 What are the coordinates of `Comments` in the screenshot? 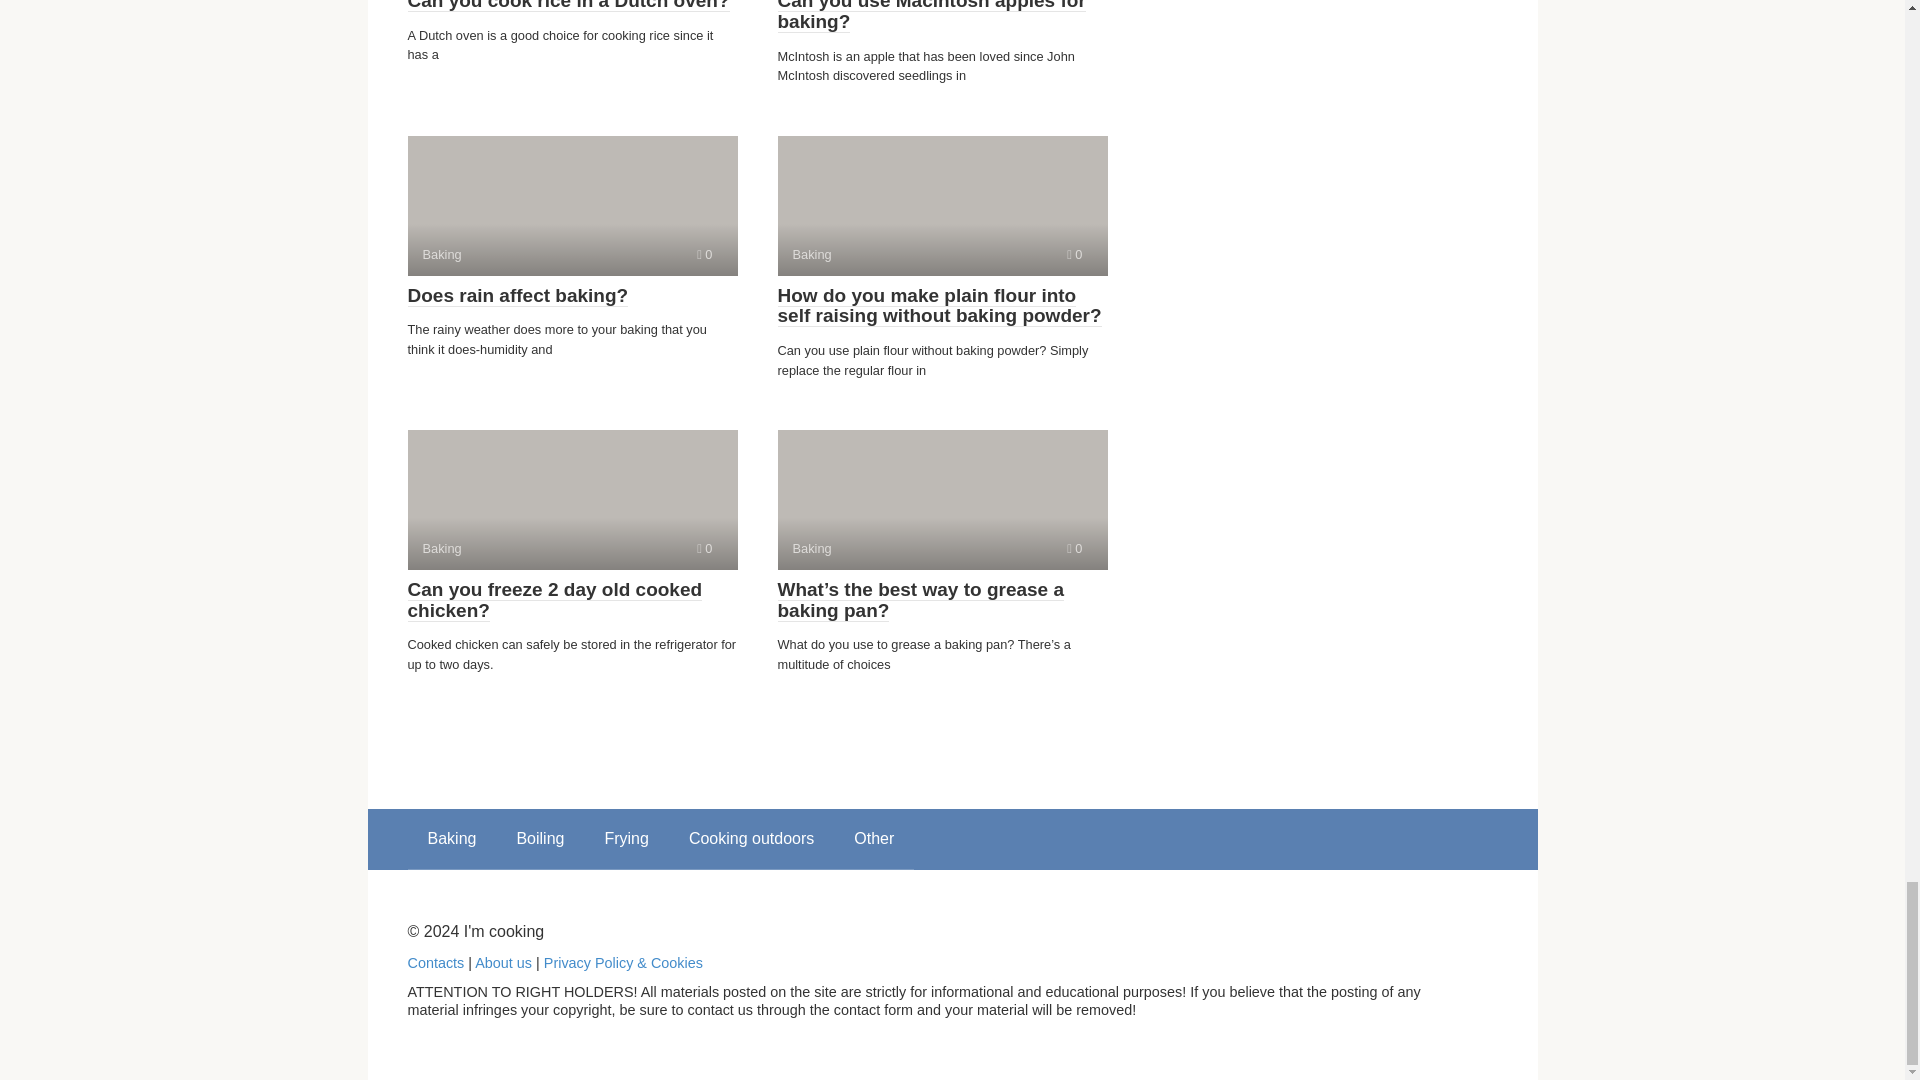 It's located at (1074, 548).